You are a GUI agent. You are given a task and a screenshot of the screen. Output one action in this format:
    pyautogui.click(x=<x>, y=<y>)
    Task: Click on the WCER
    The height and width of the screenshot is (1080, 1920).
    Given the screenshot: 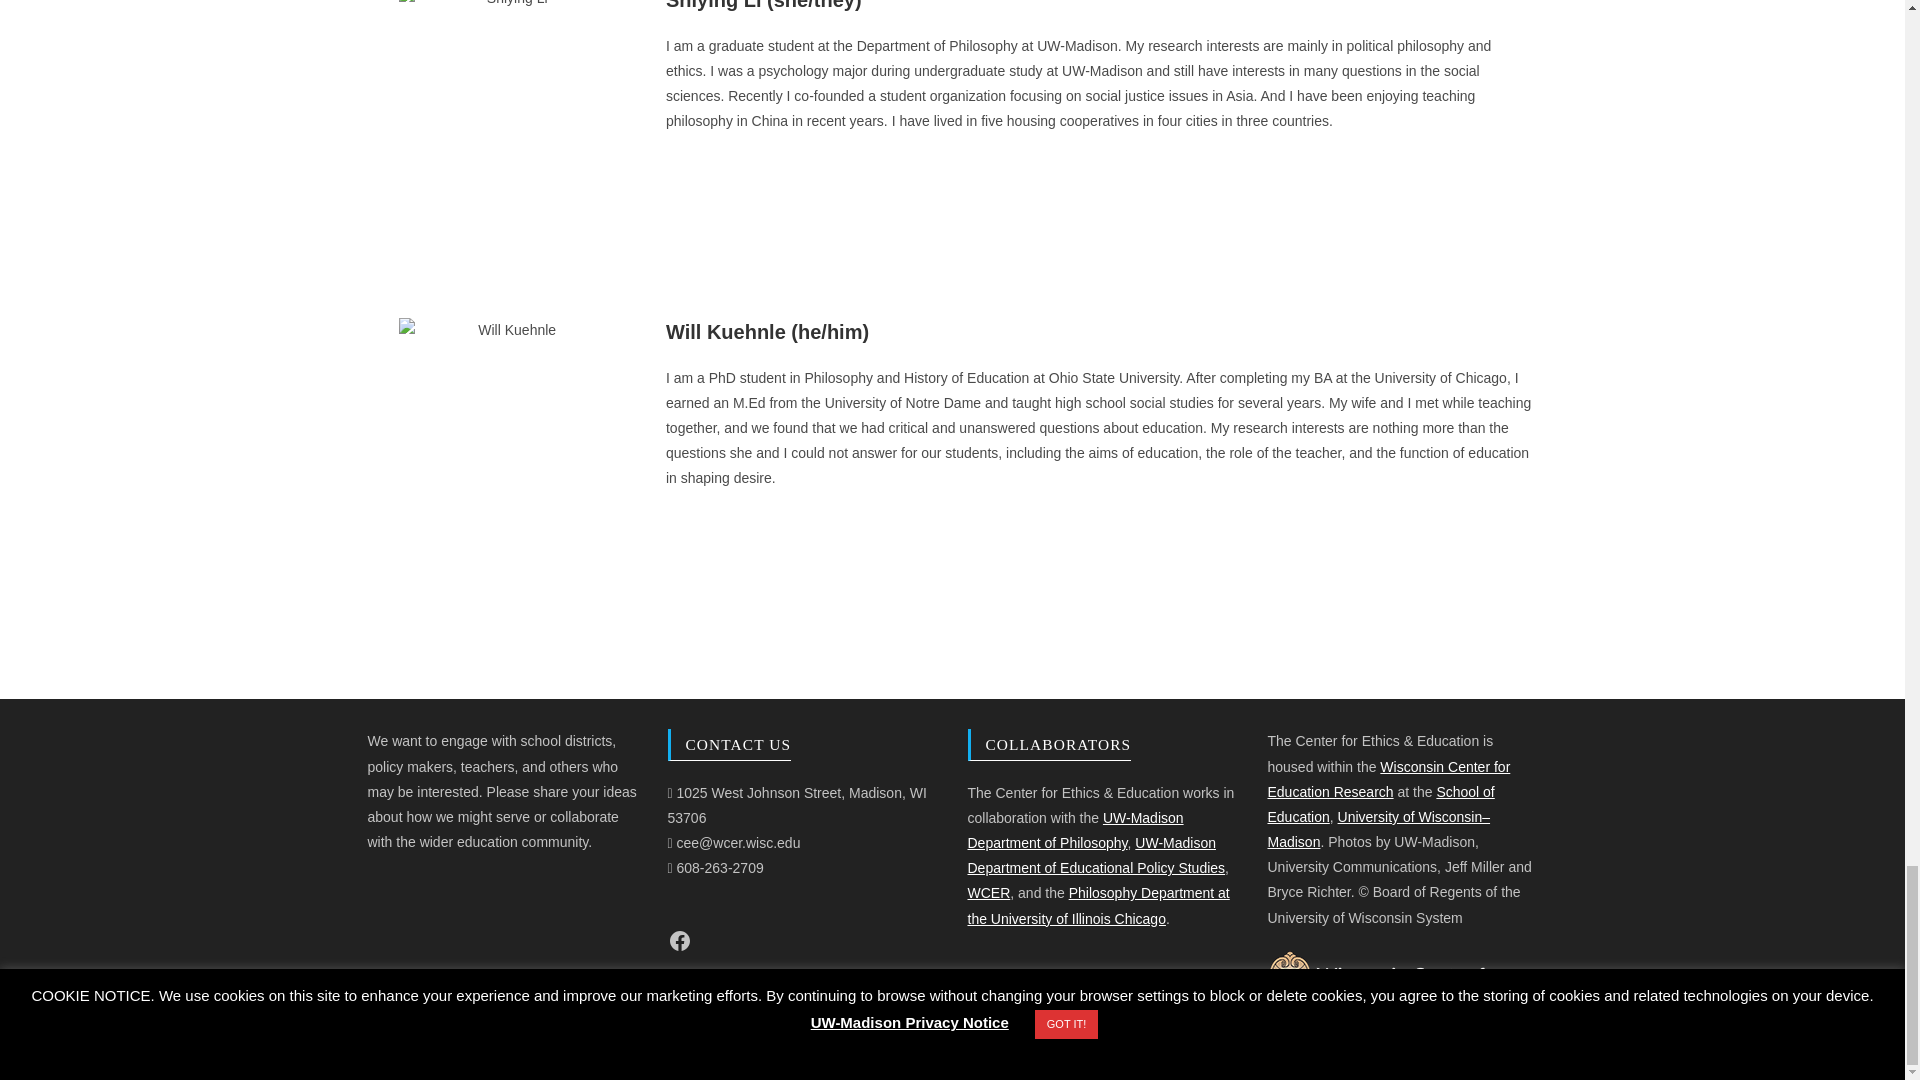 What is the action you would take?
    pyautogui.click(x=989, y=892)
    